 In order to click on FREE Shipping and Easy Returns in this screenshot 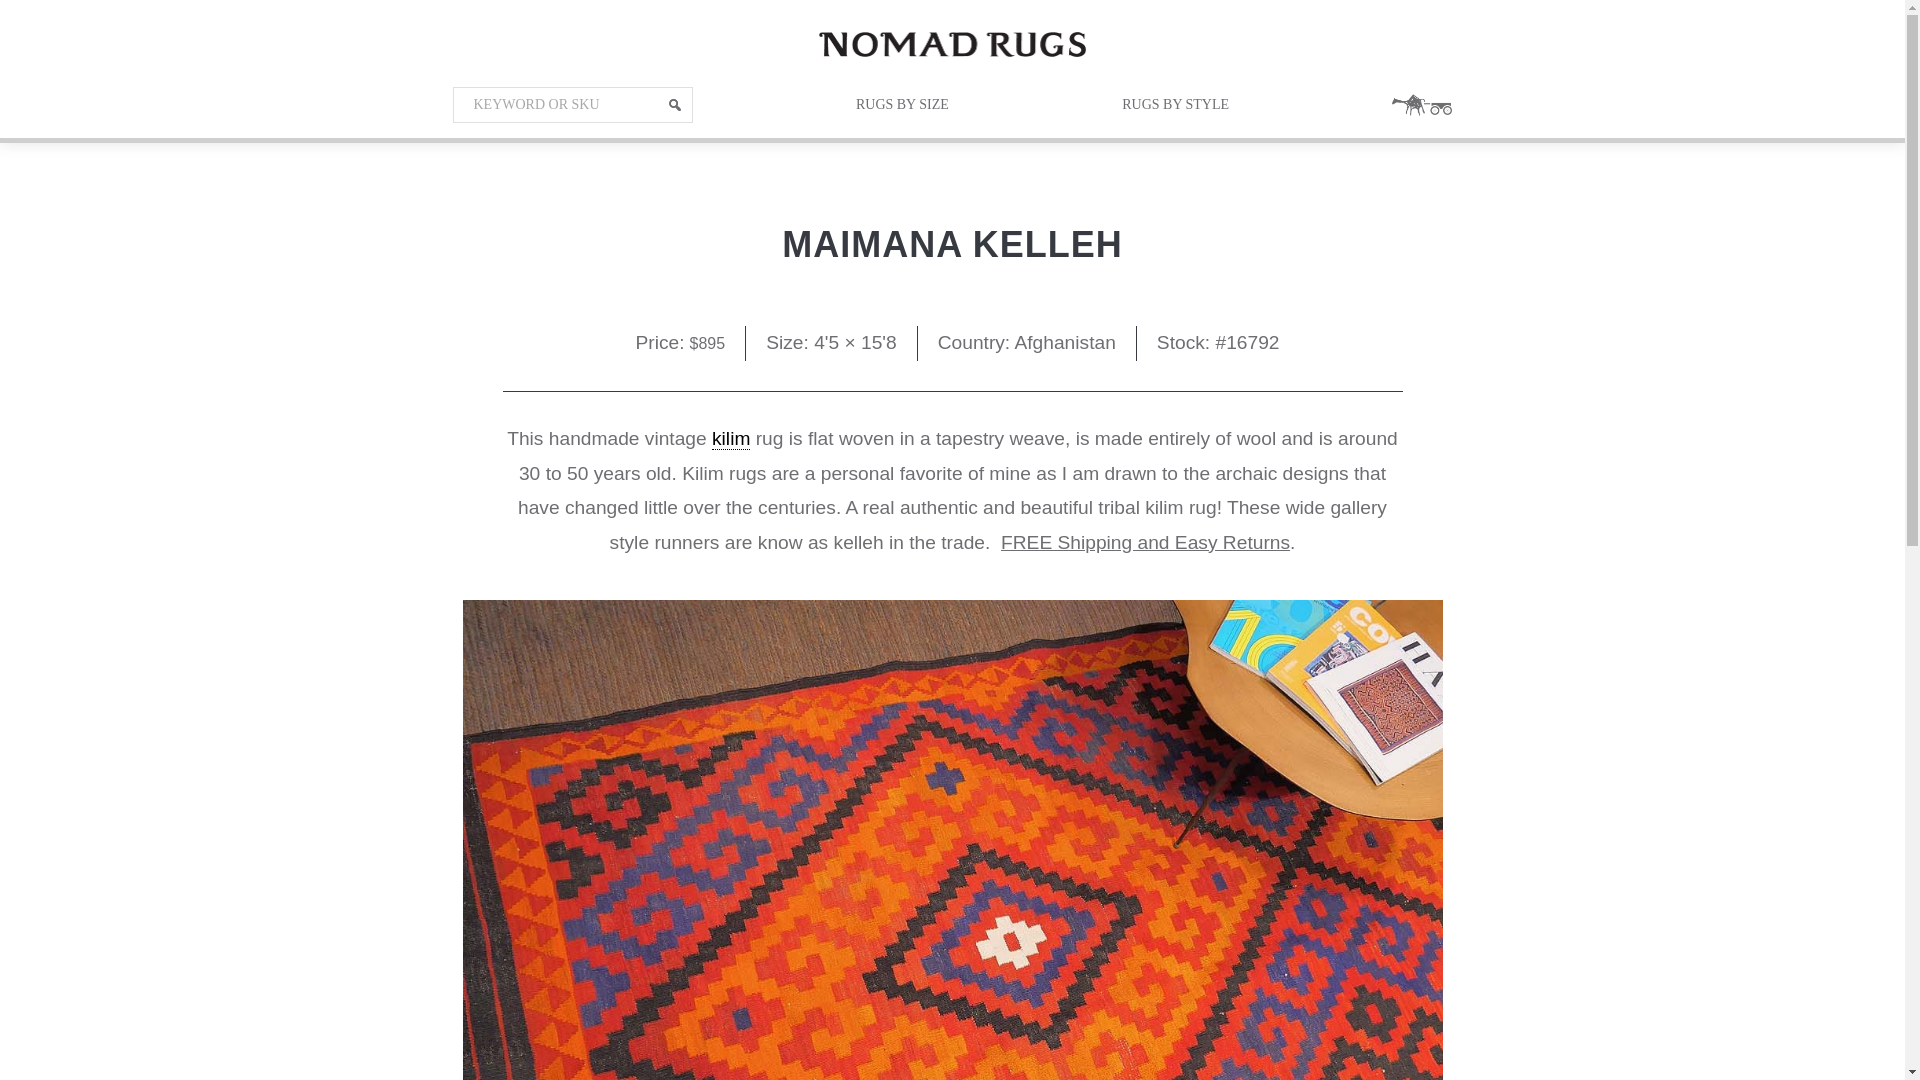, I will do `click(1145, 542)`.